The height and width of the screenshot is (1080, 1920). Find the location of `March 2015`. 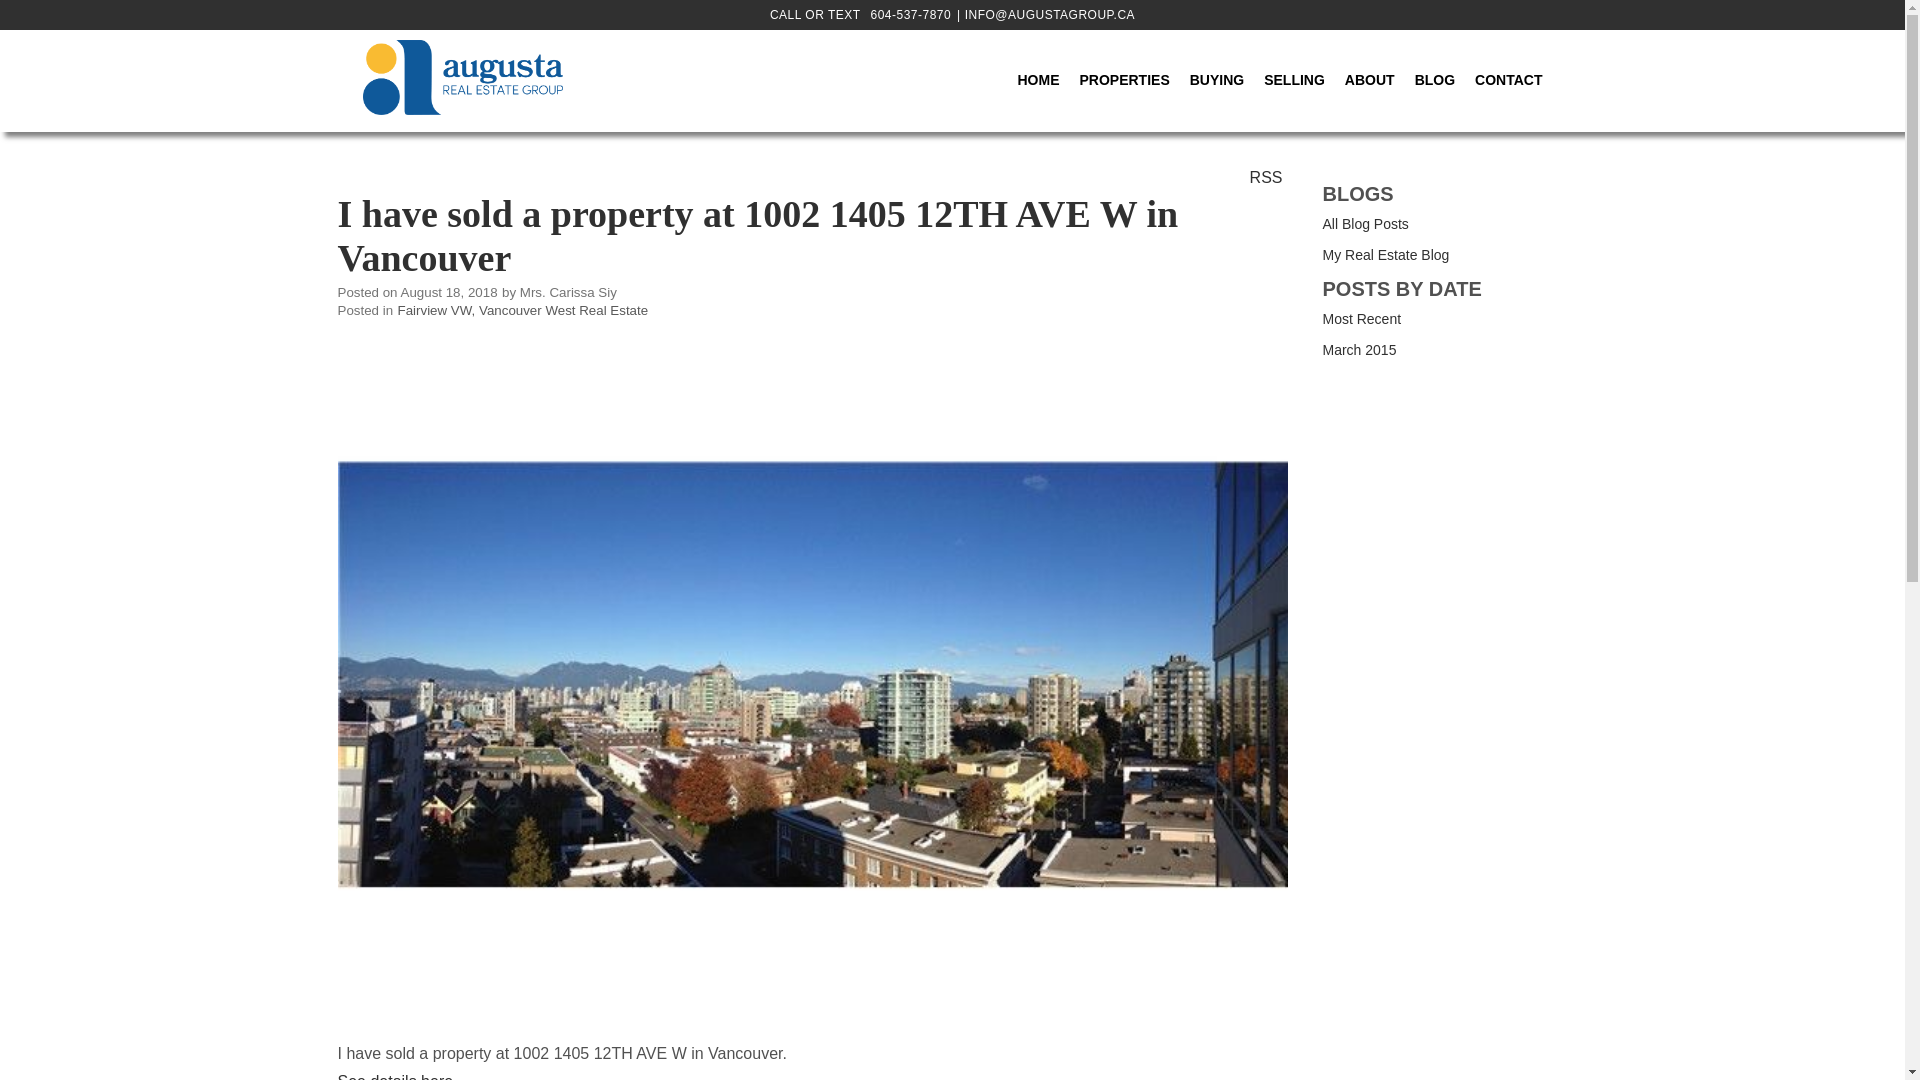

March 2015 is located at coordinates (1358, 350).